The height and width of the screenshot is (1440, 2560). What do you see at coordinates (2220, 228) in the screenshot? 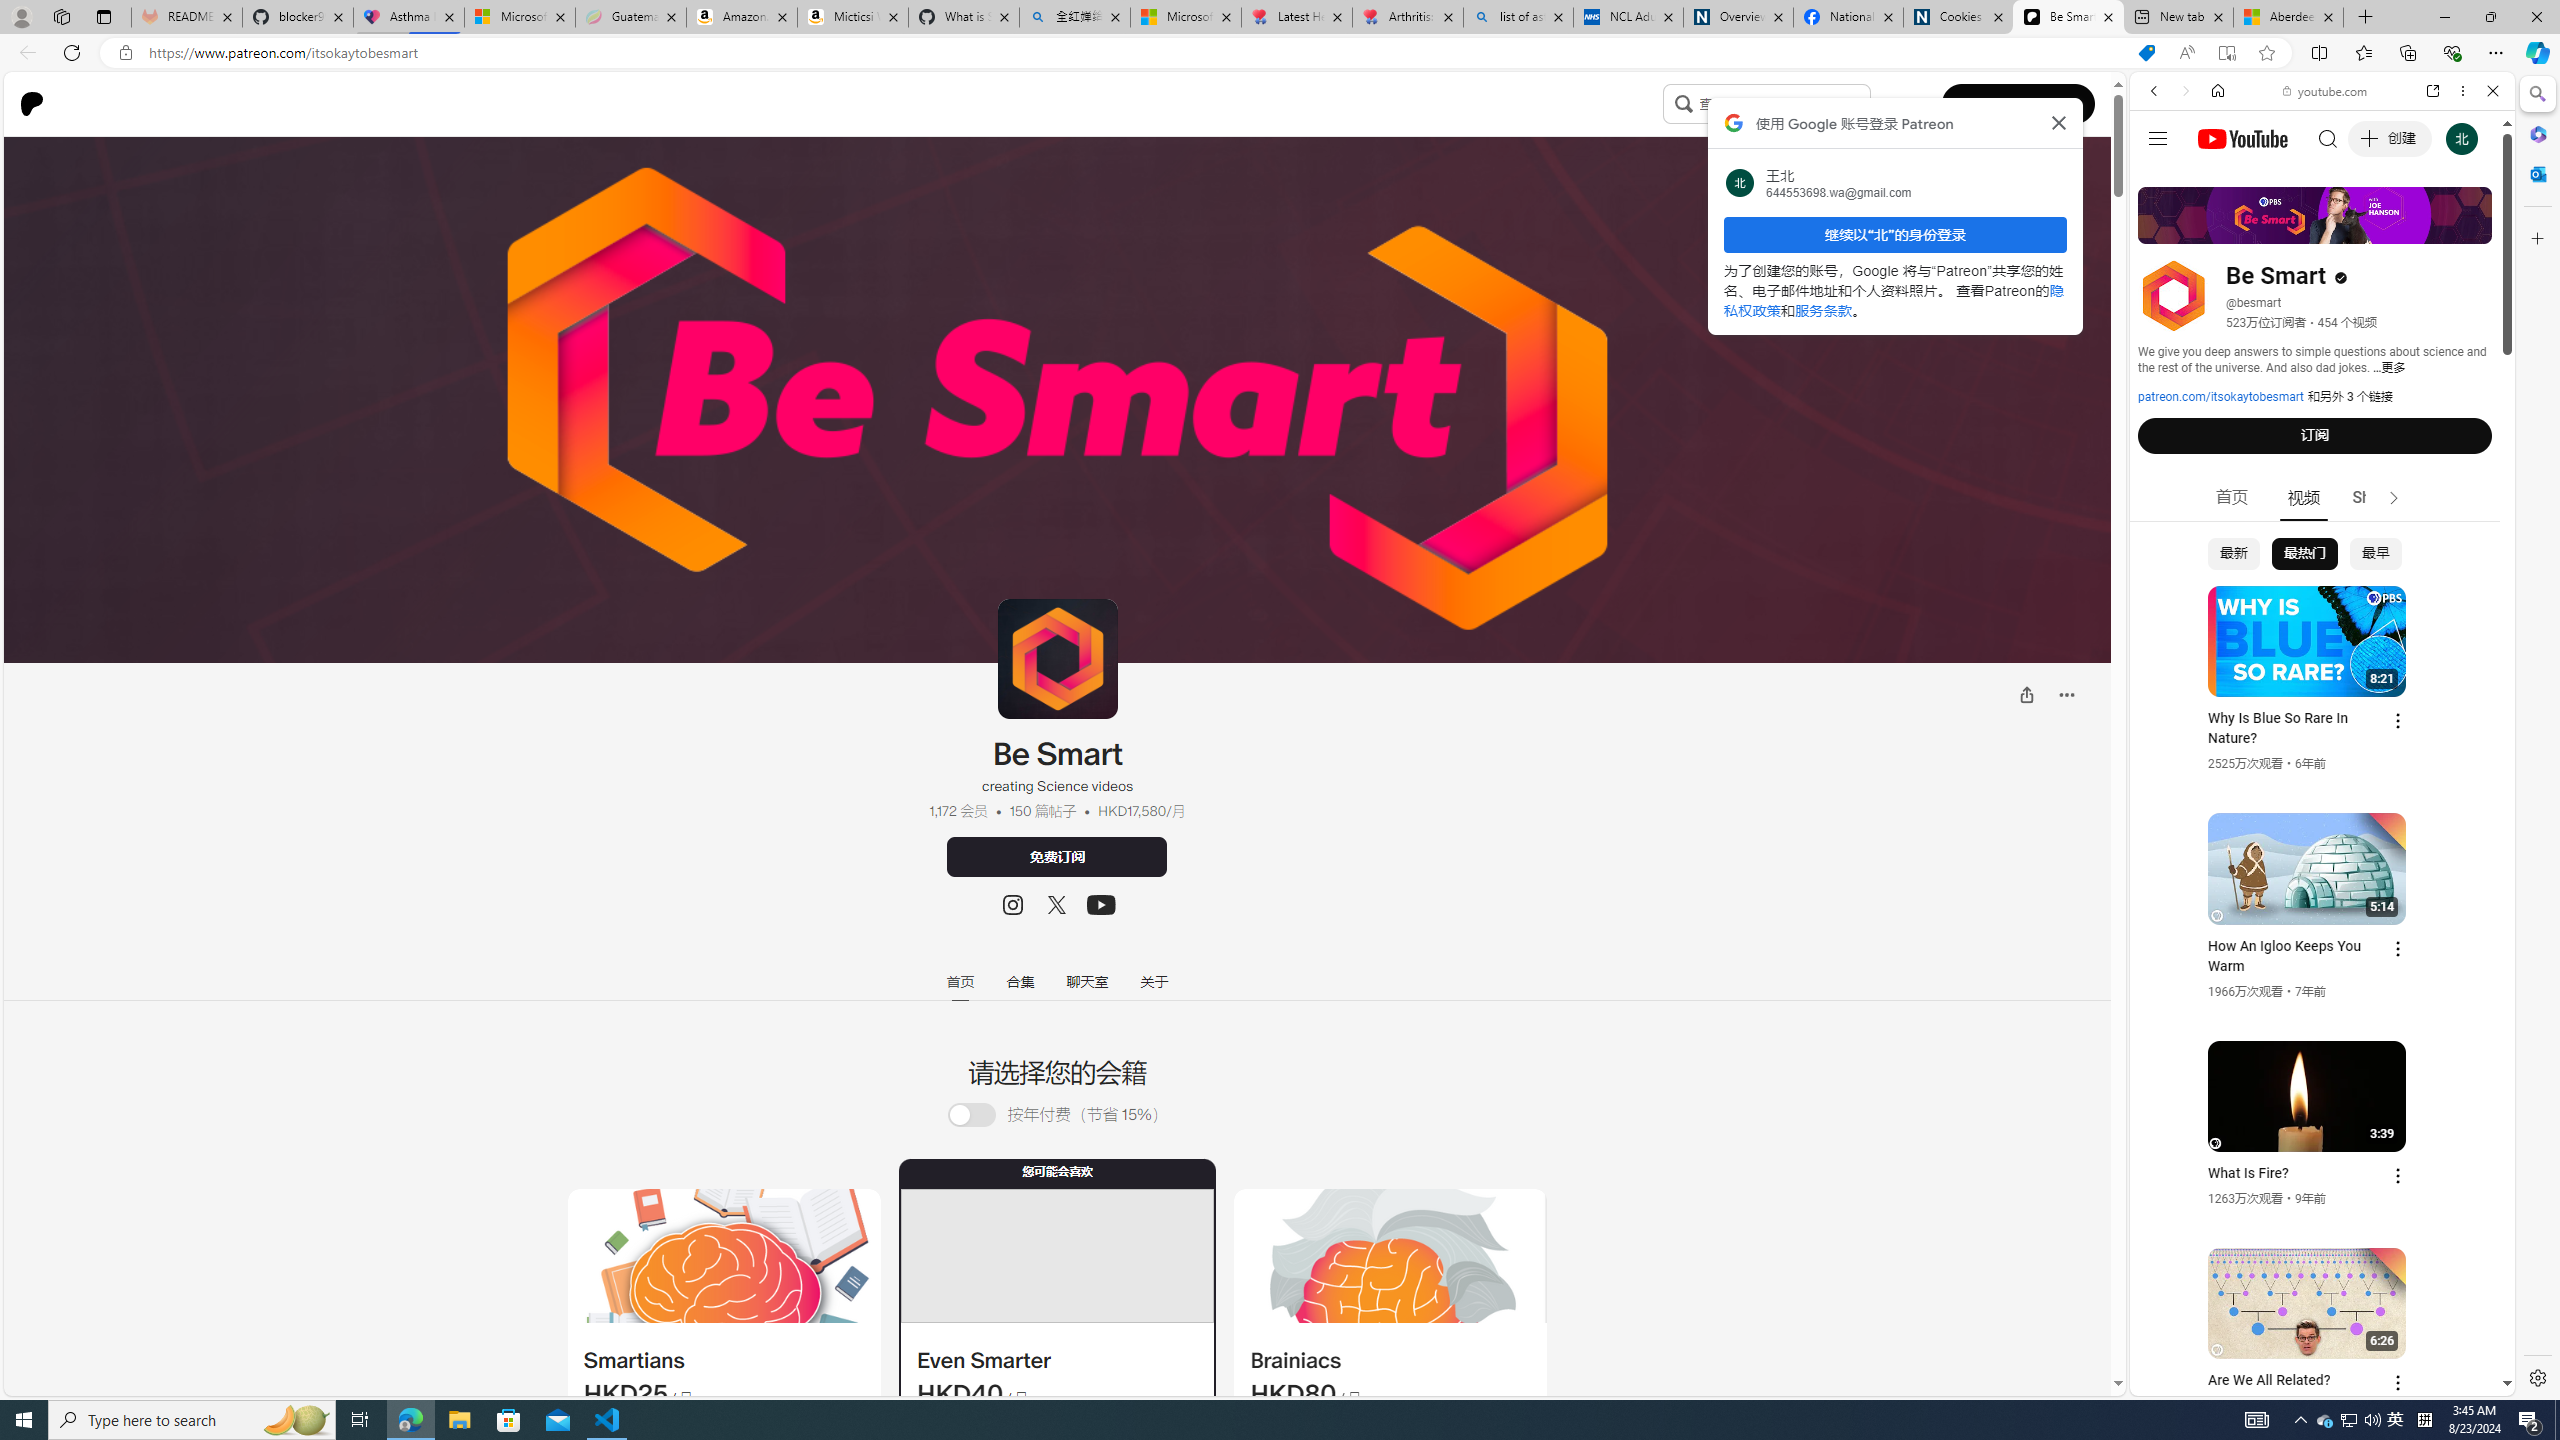
I see `Search Filter, IMAGES` at bounding box center [2220, 228].